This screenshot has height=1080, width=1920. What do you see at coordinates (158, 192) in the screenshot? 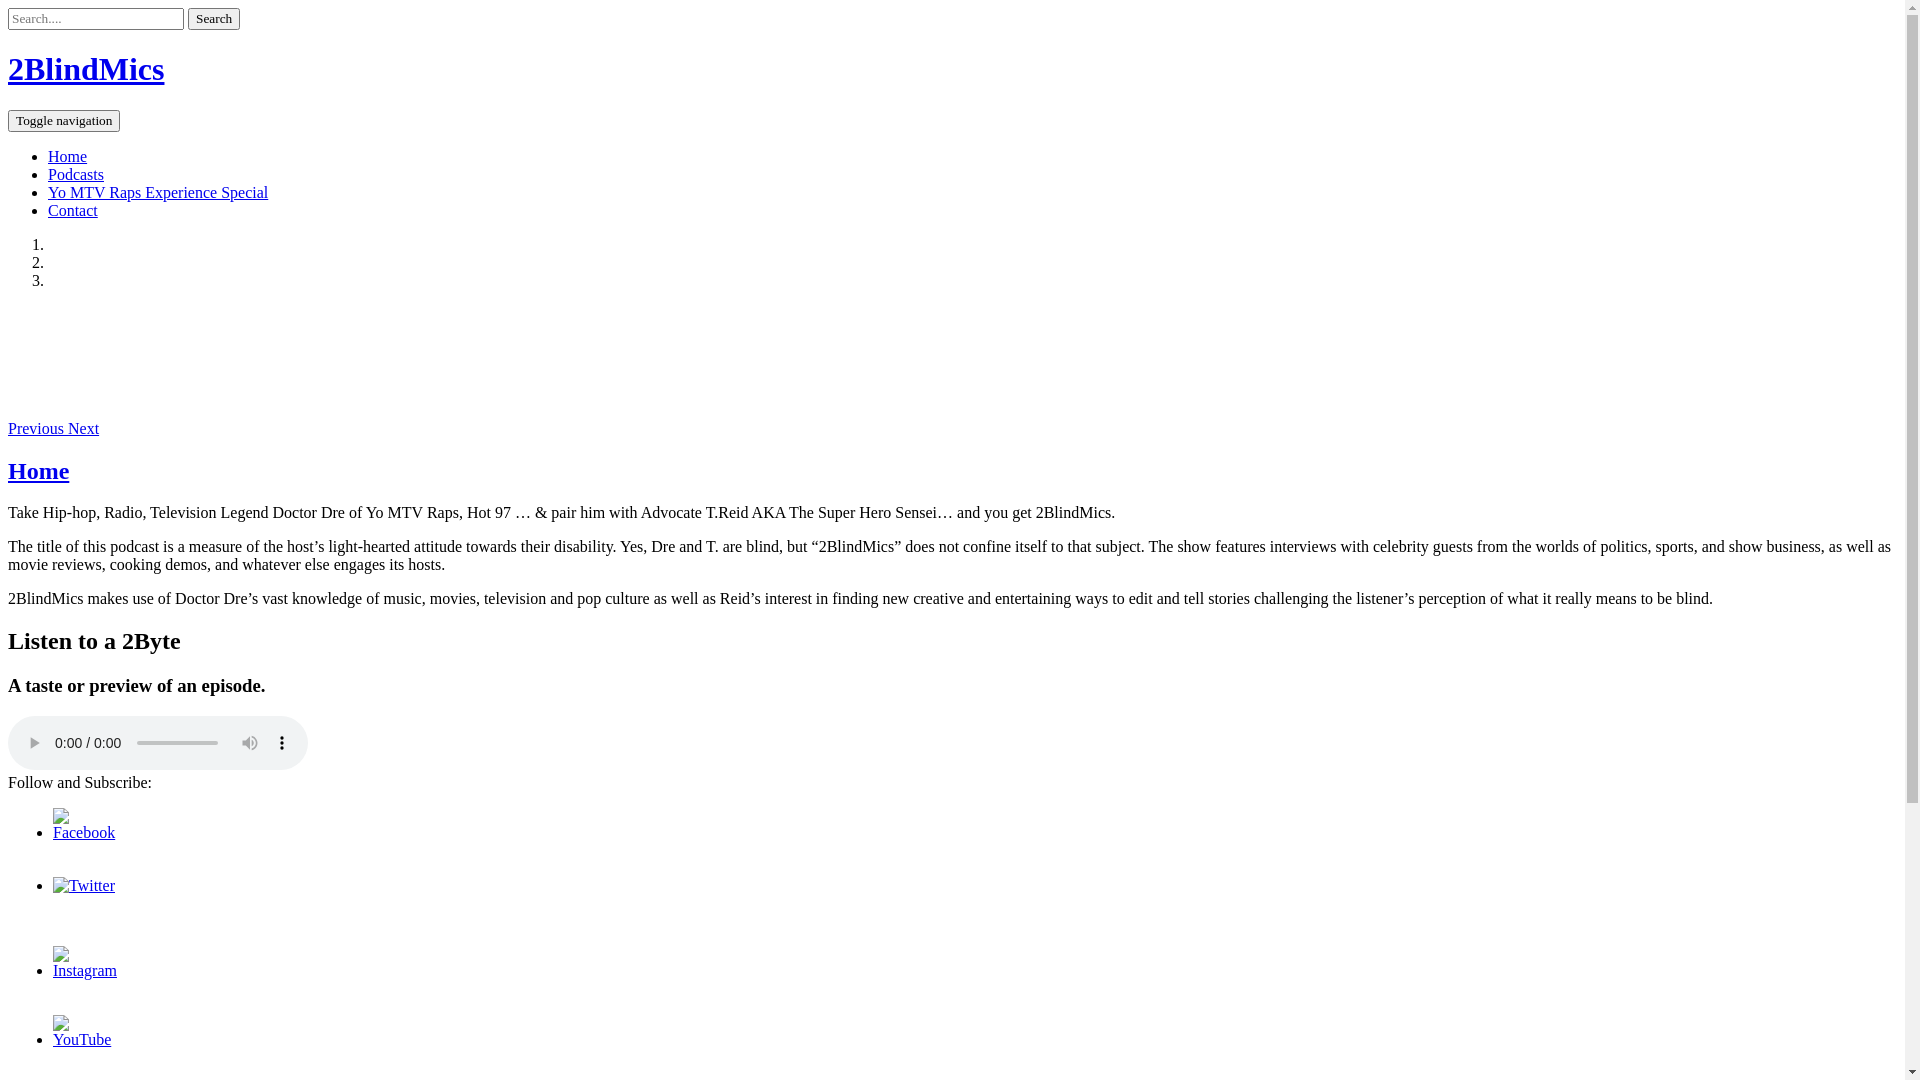
I see `Yo MTV Raps Experience Special` at bounding box center [158, 192].